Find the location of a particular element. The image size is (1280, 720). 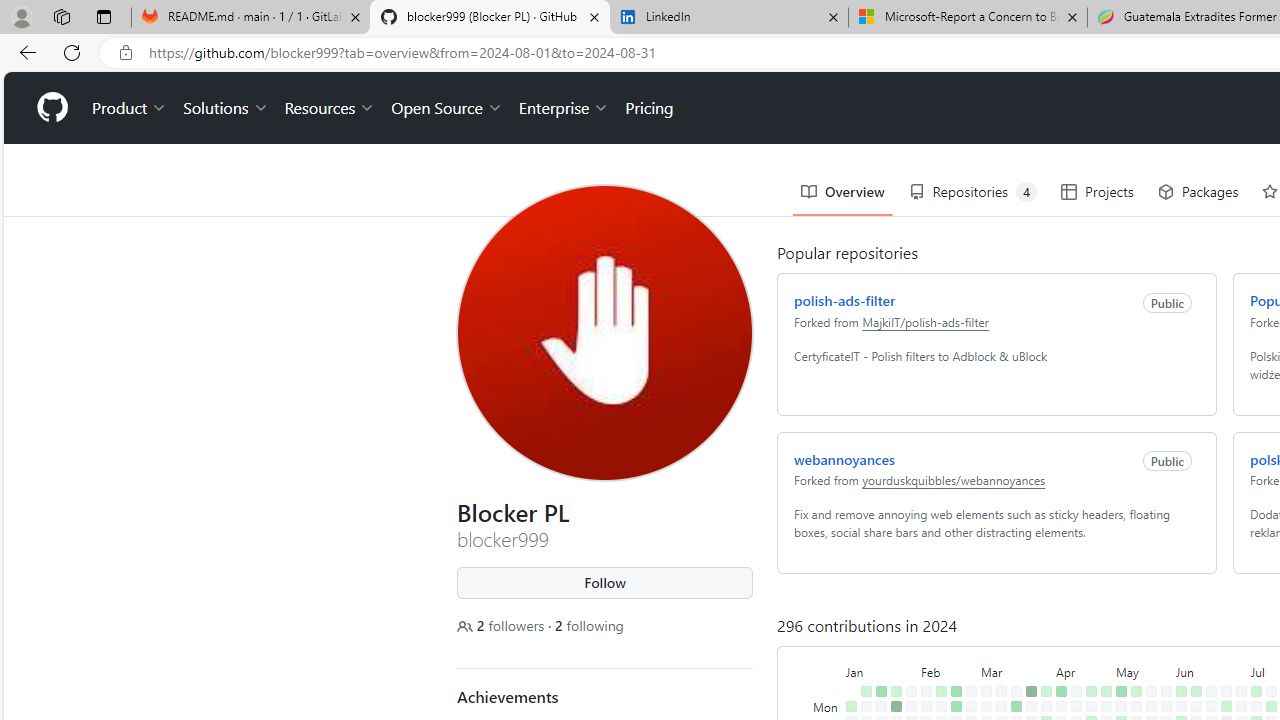

No contributions on March 10th. is located at coordinates (1001, 691).